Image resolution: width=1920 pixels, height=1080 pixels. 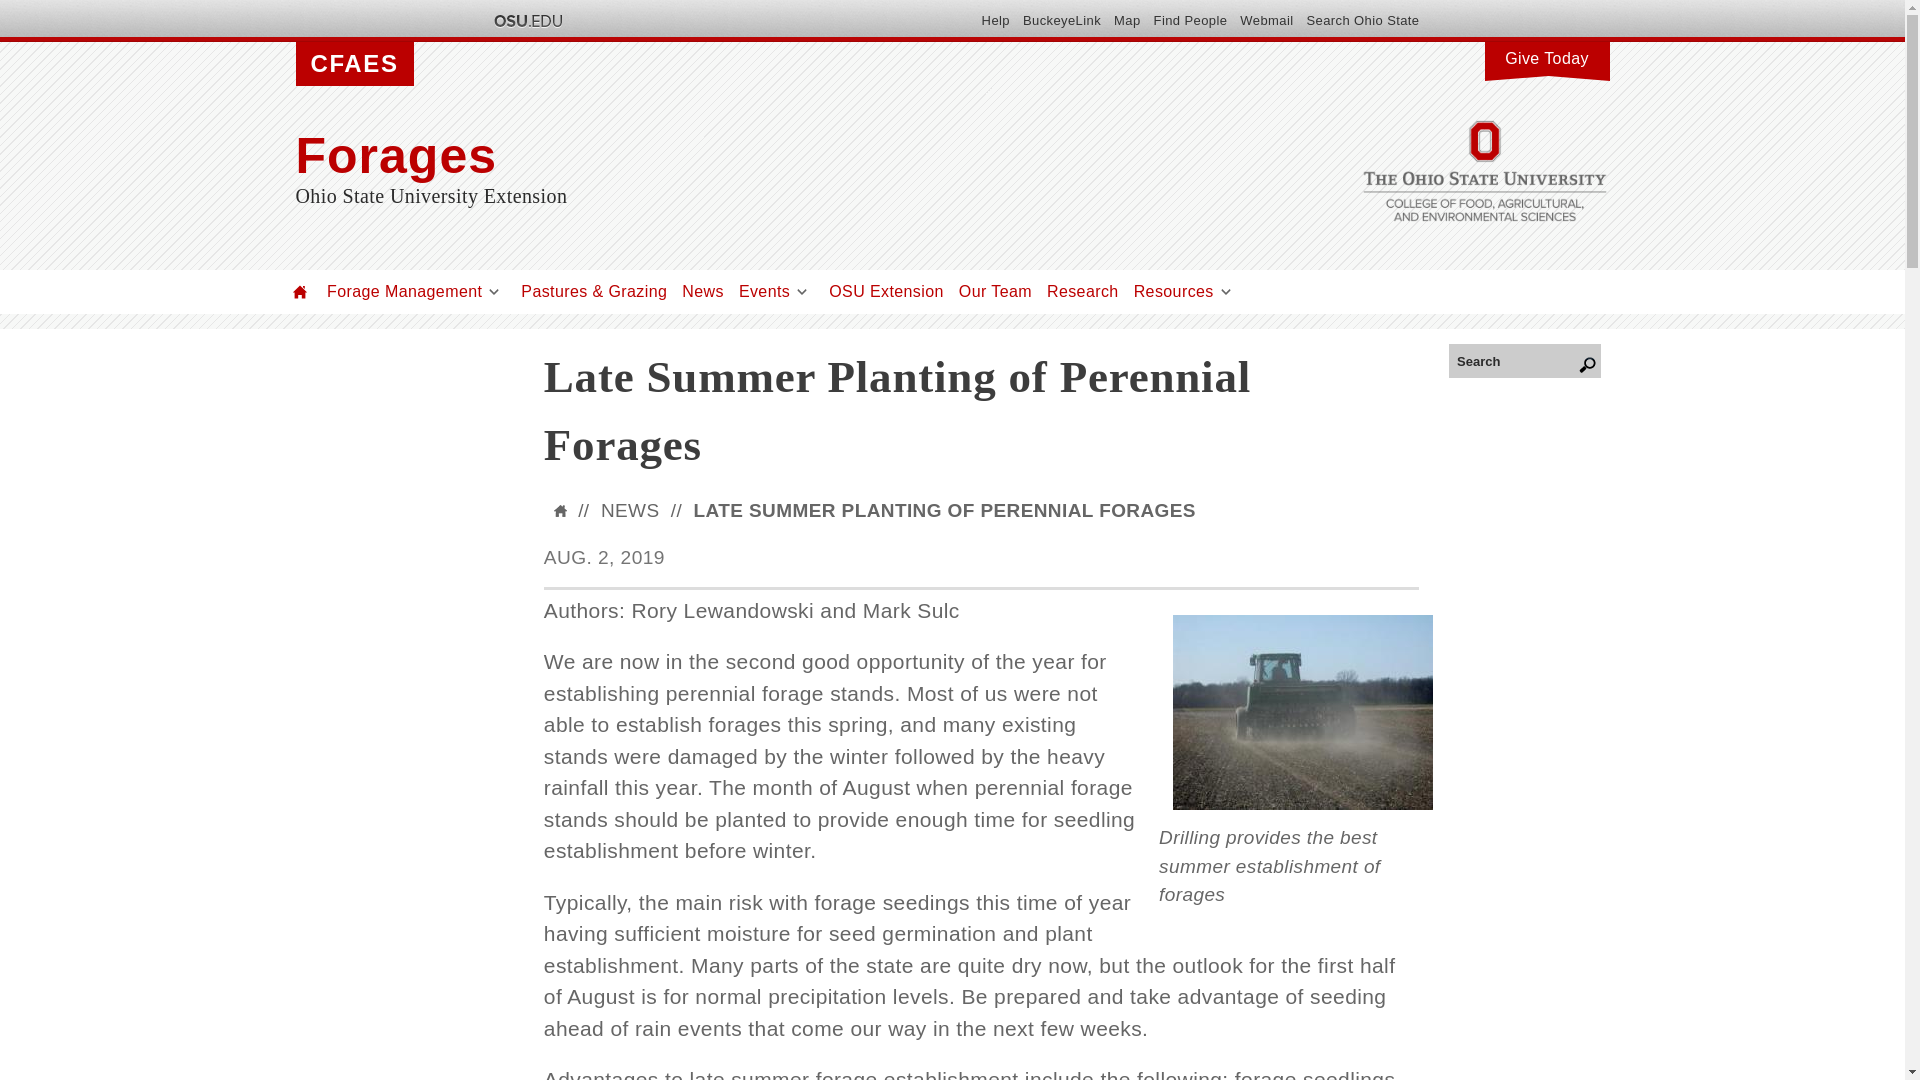 I want to click on Skip to main content, so click(x=904, y=2).